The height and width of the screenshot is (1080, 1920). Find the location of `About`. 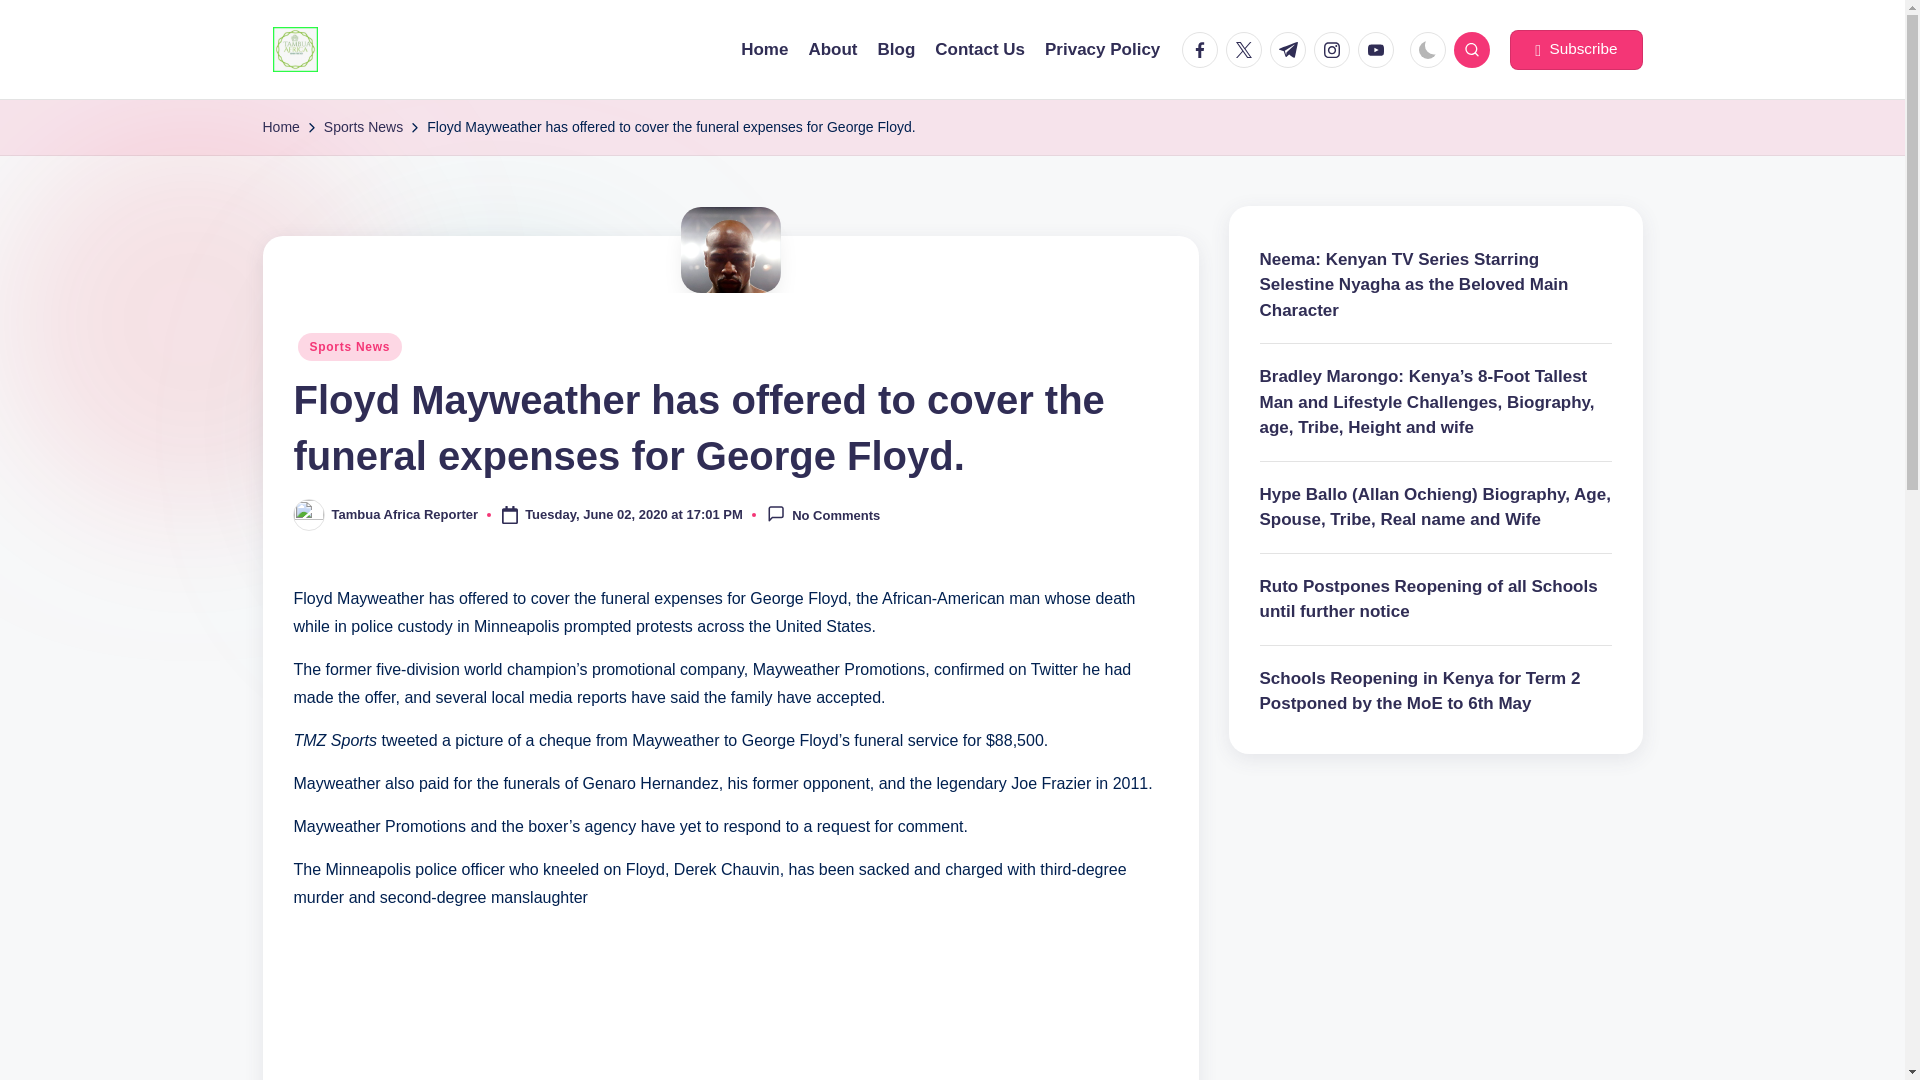

About is located at coordinates (832, 49).